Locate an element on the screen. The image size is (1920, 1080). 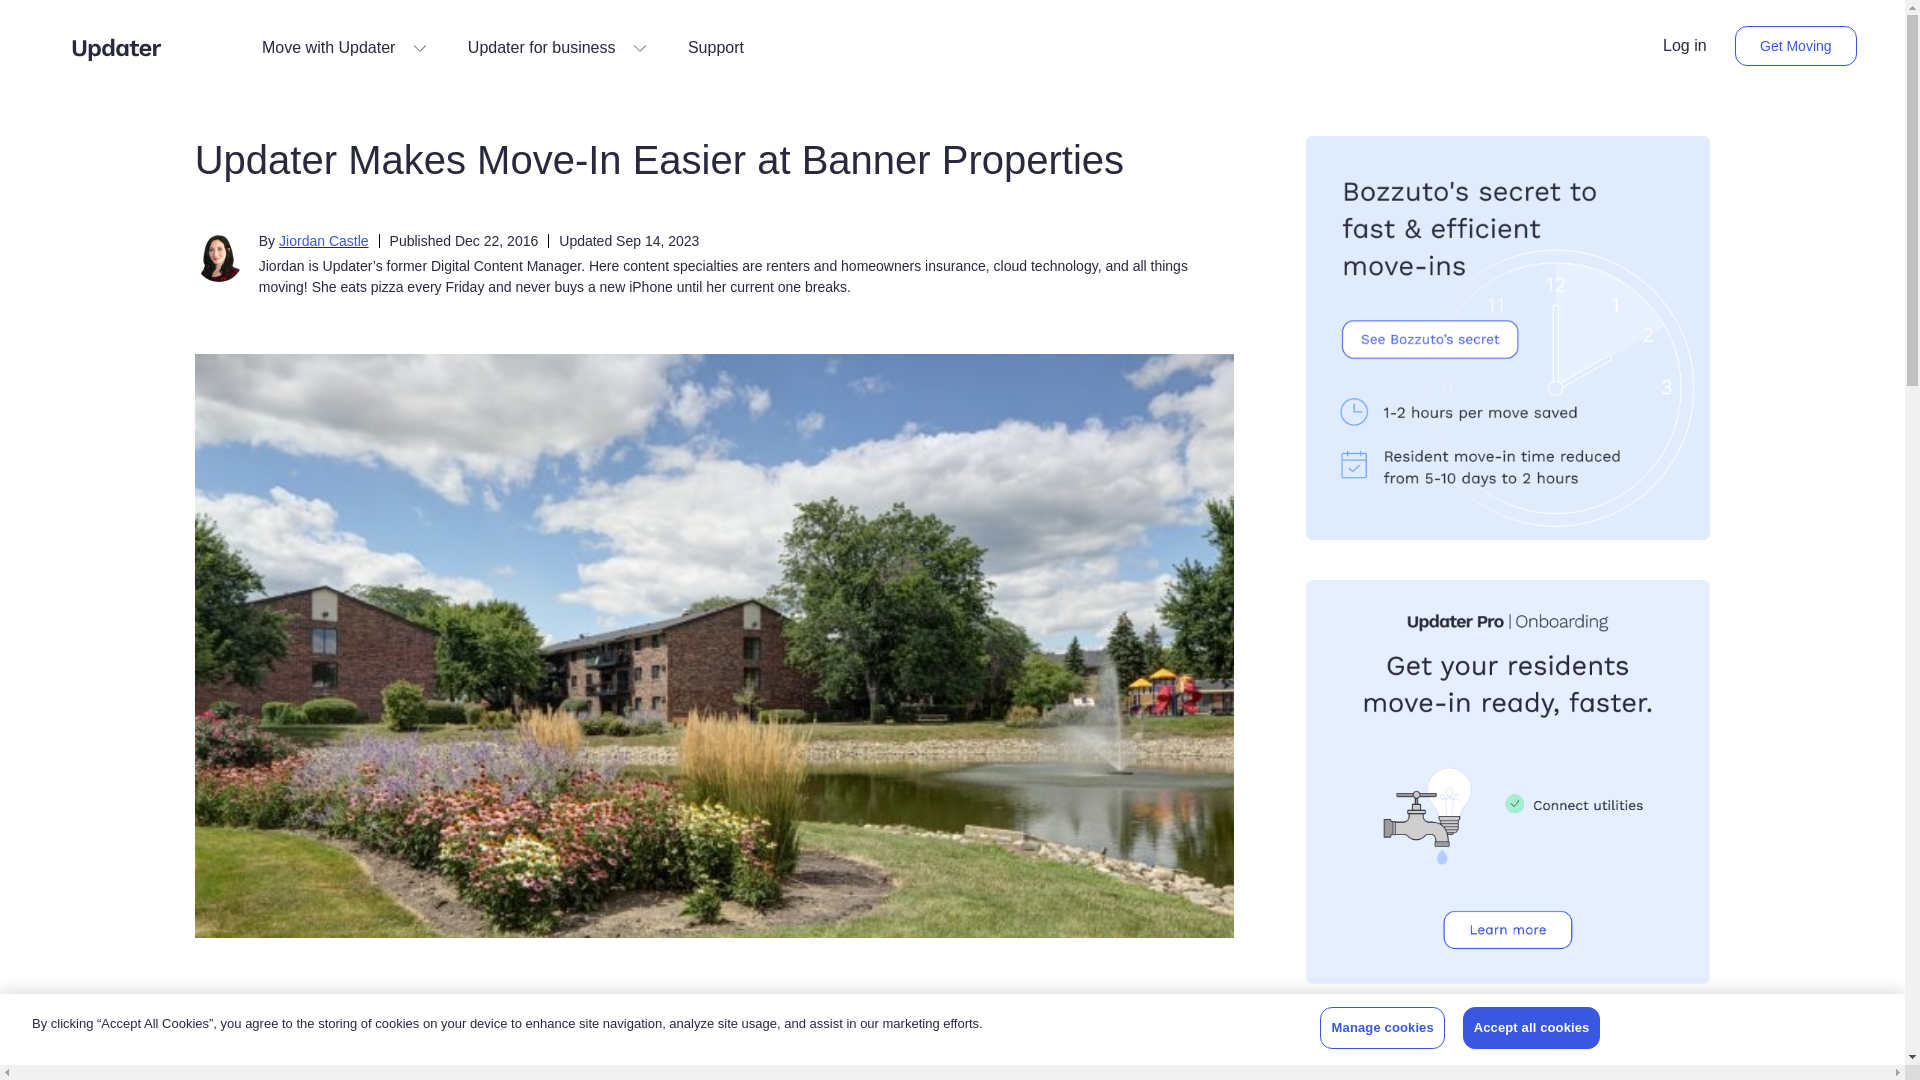
Get Moving is located at coordinates (1796, 45).